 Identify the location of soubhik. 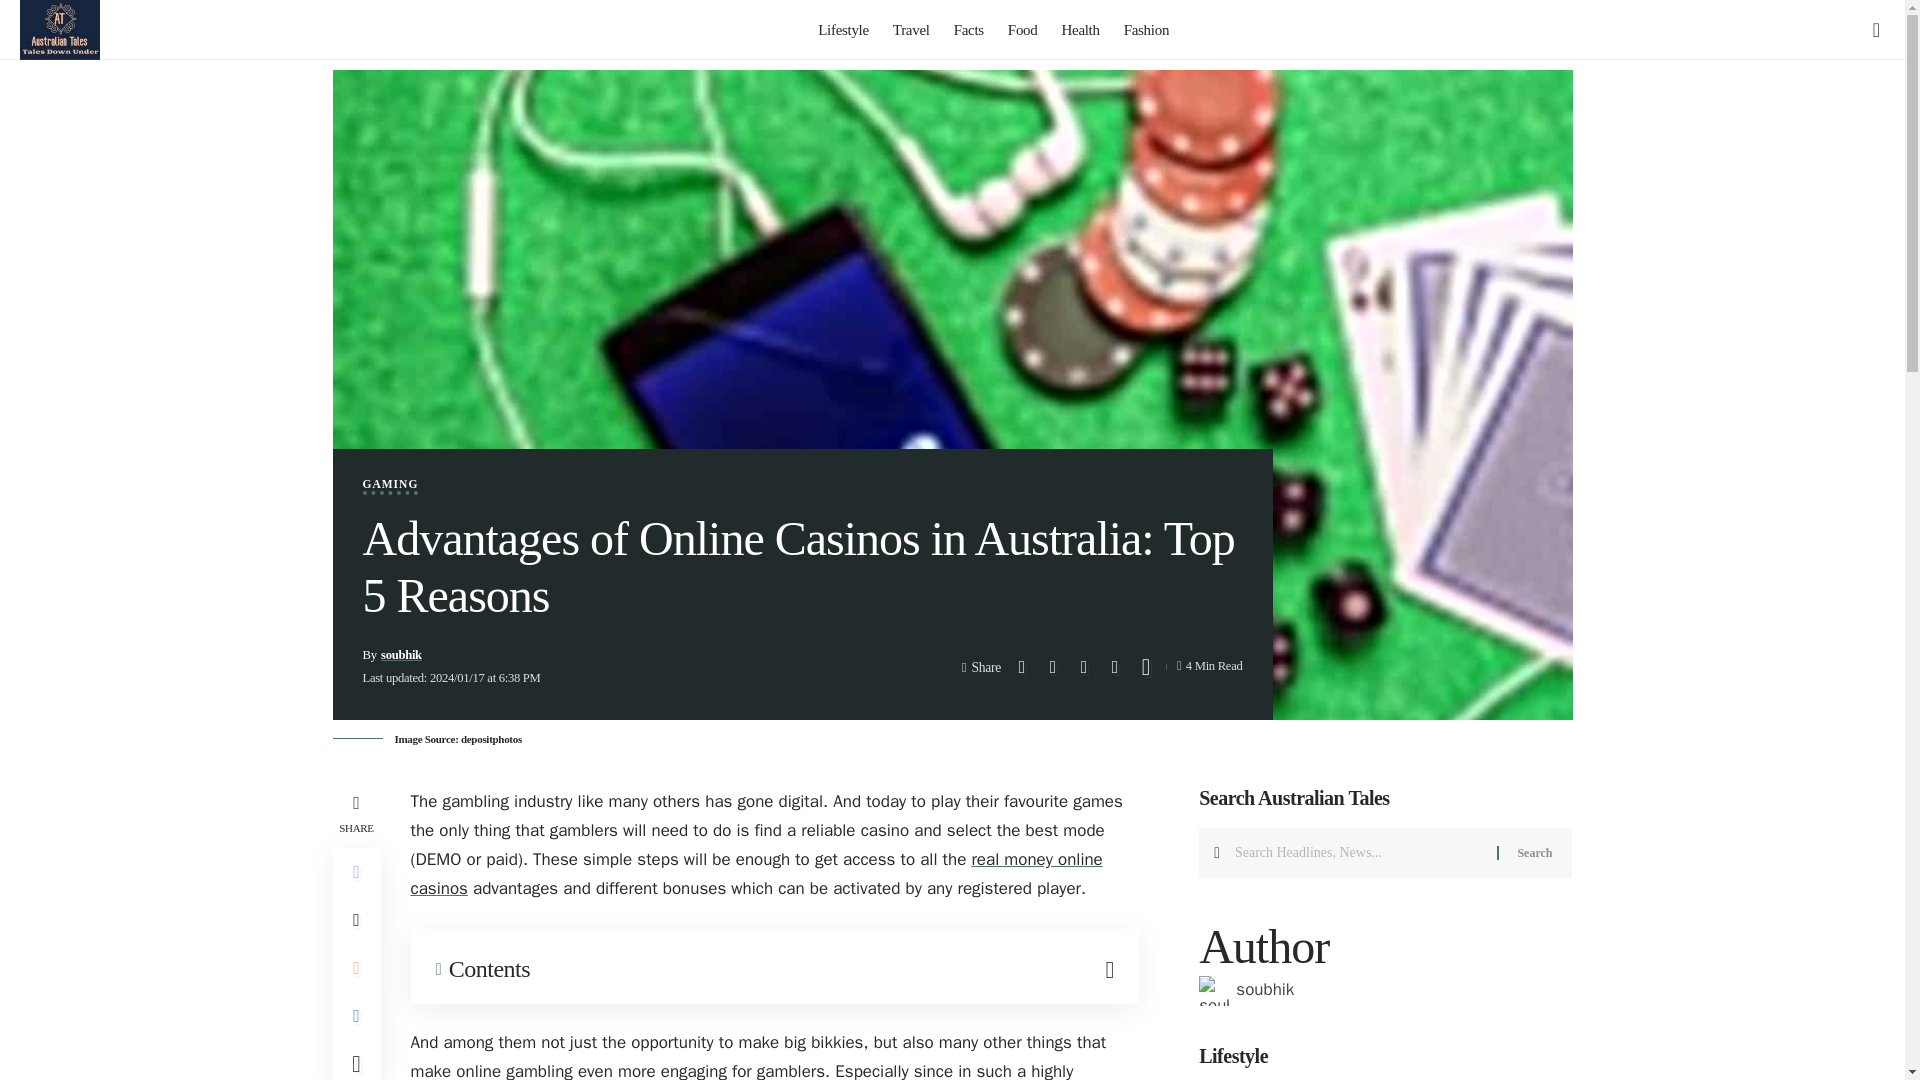
(401, 655).